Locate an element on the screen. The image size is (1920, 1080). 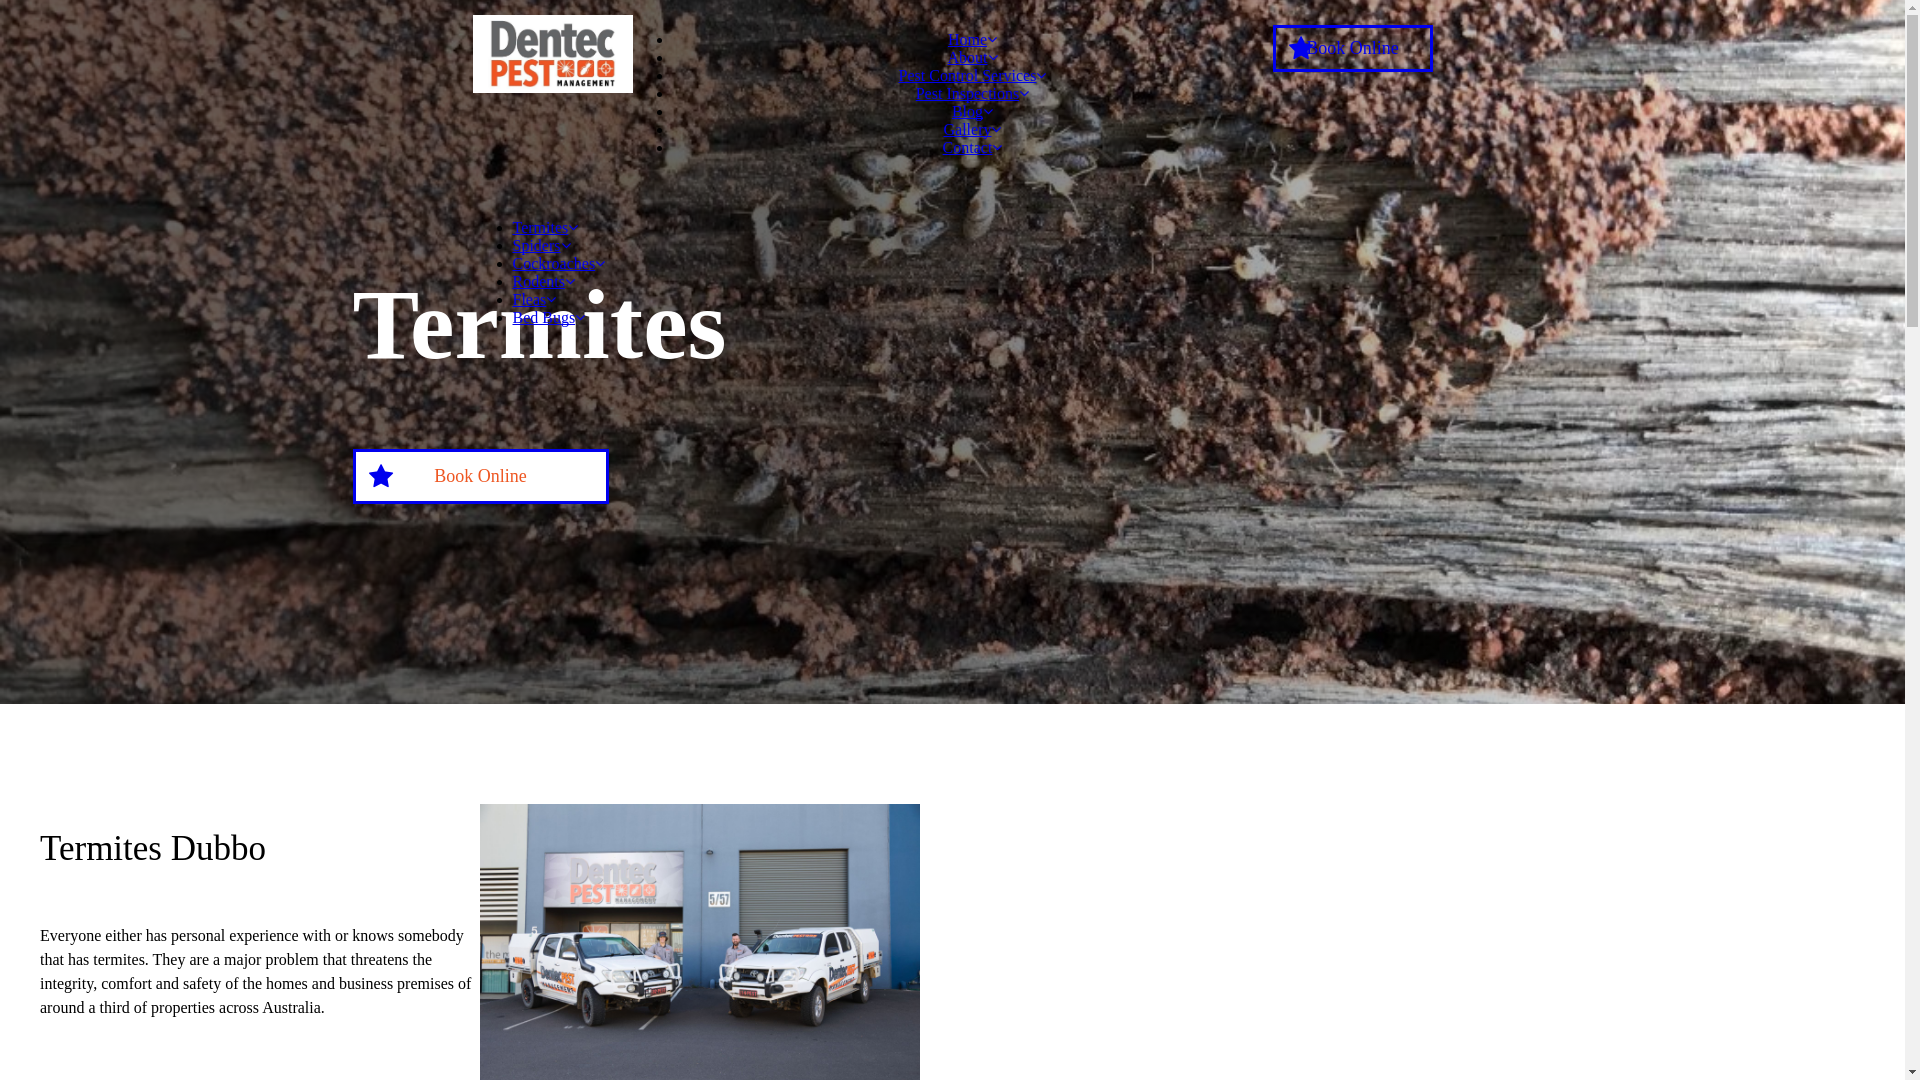
Cockroaches is located at coordinates (558, 264).